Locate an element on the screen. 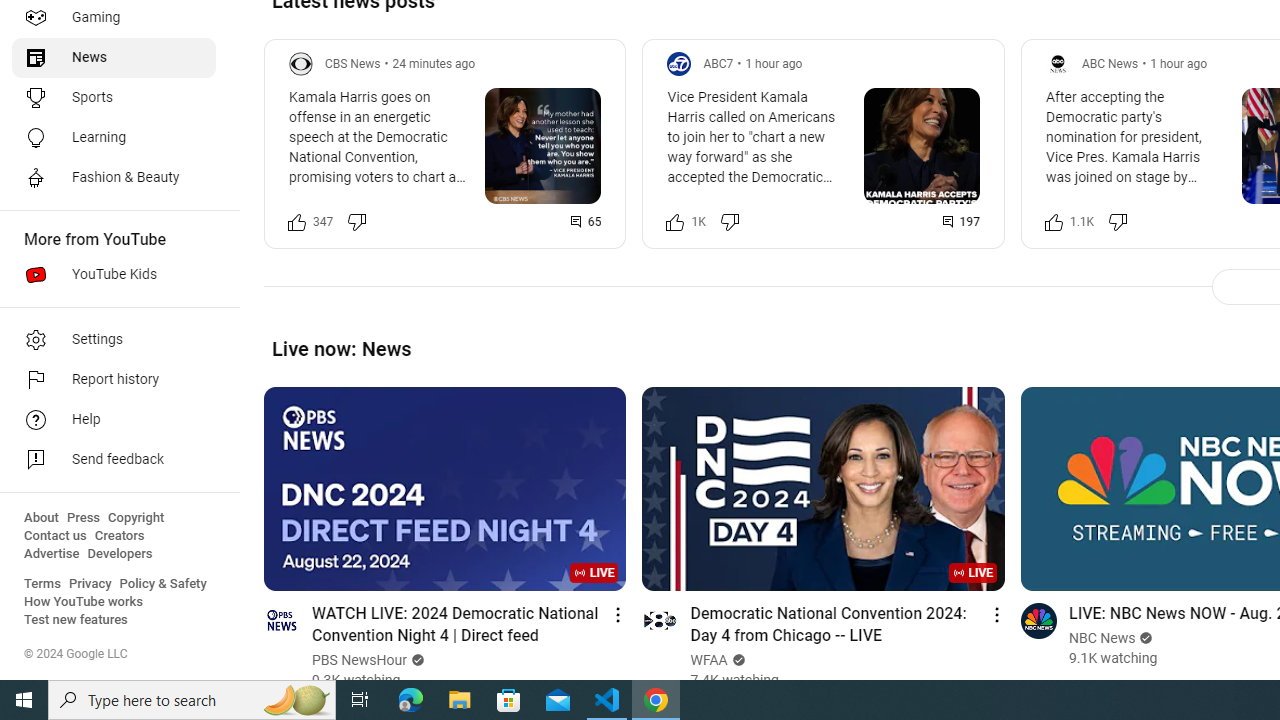 The image size is (1280, 720). About is located at coordinates (41, 518).